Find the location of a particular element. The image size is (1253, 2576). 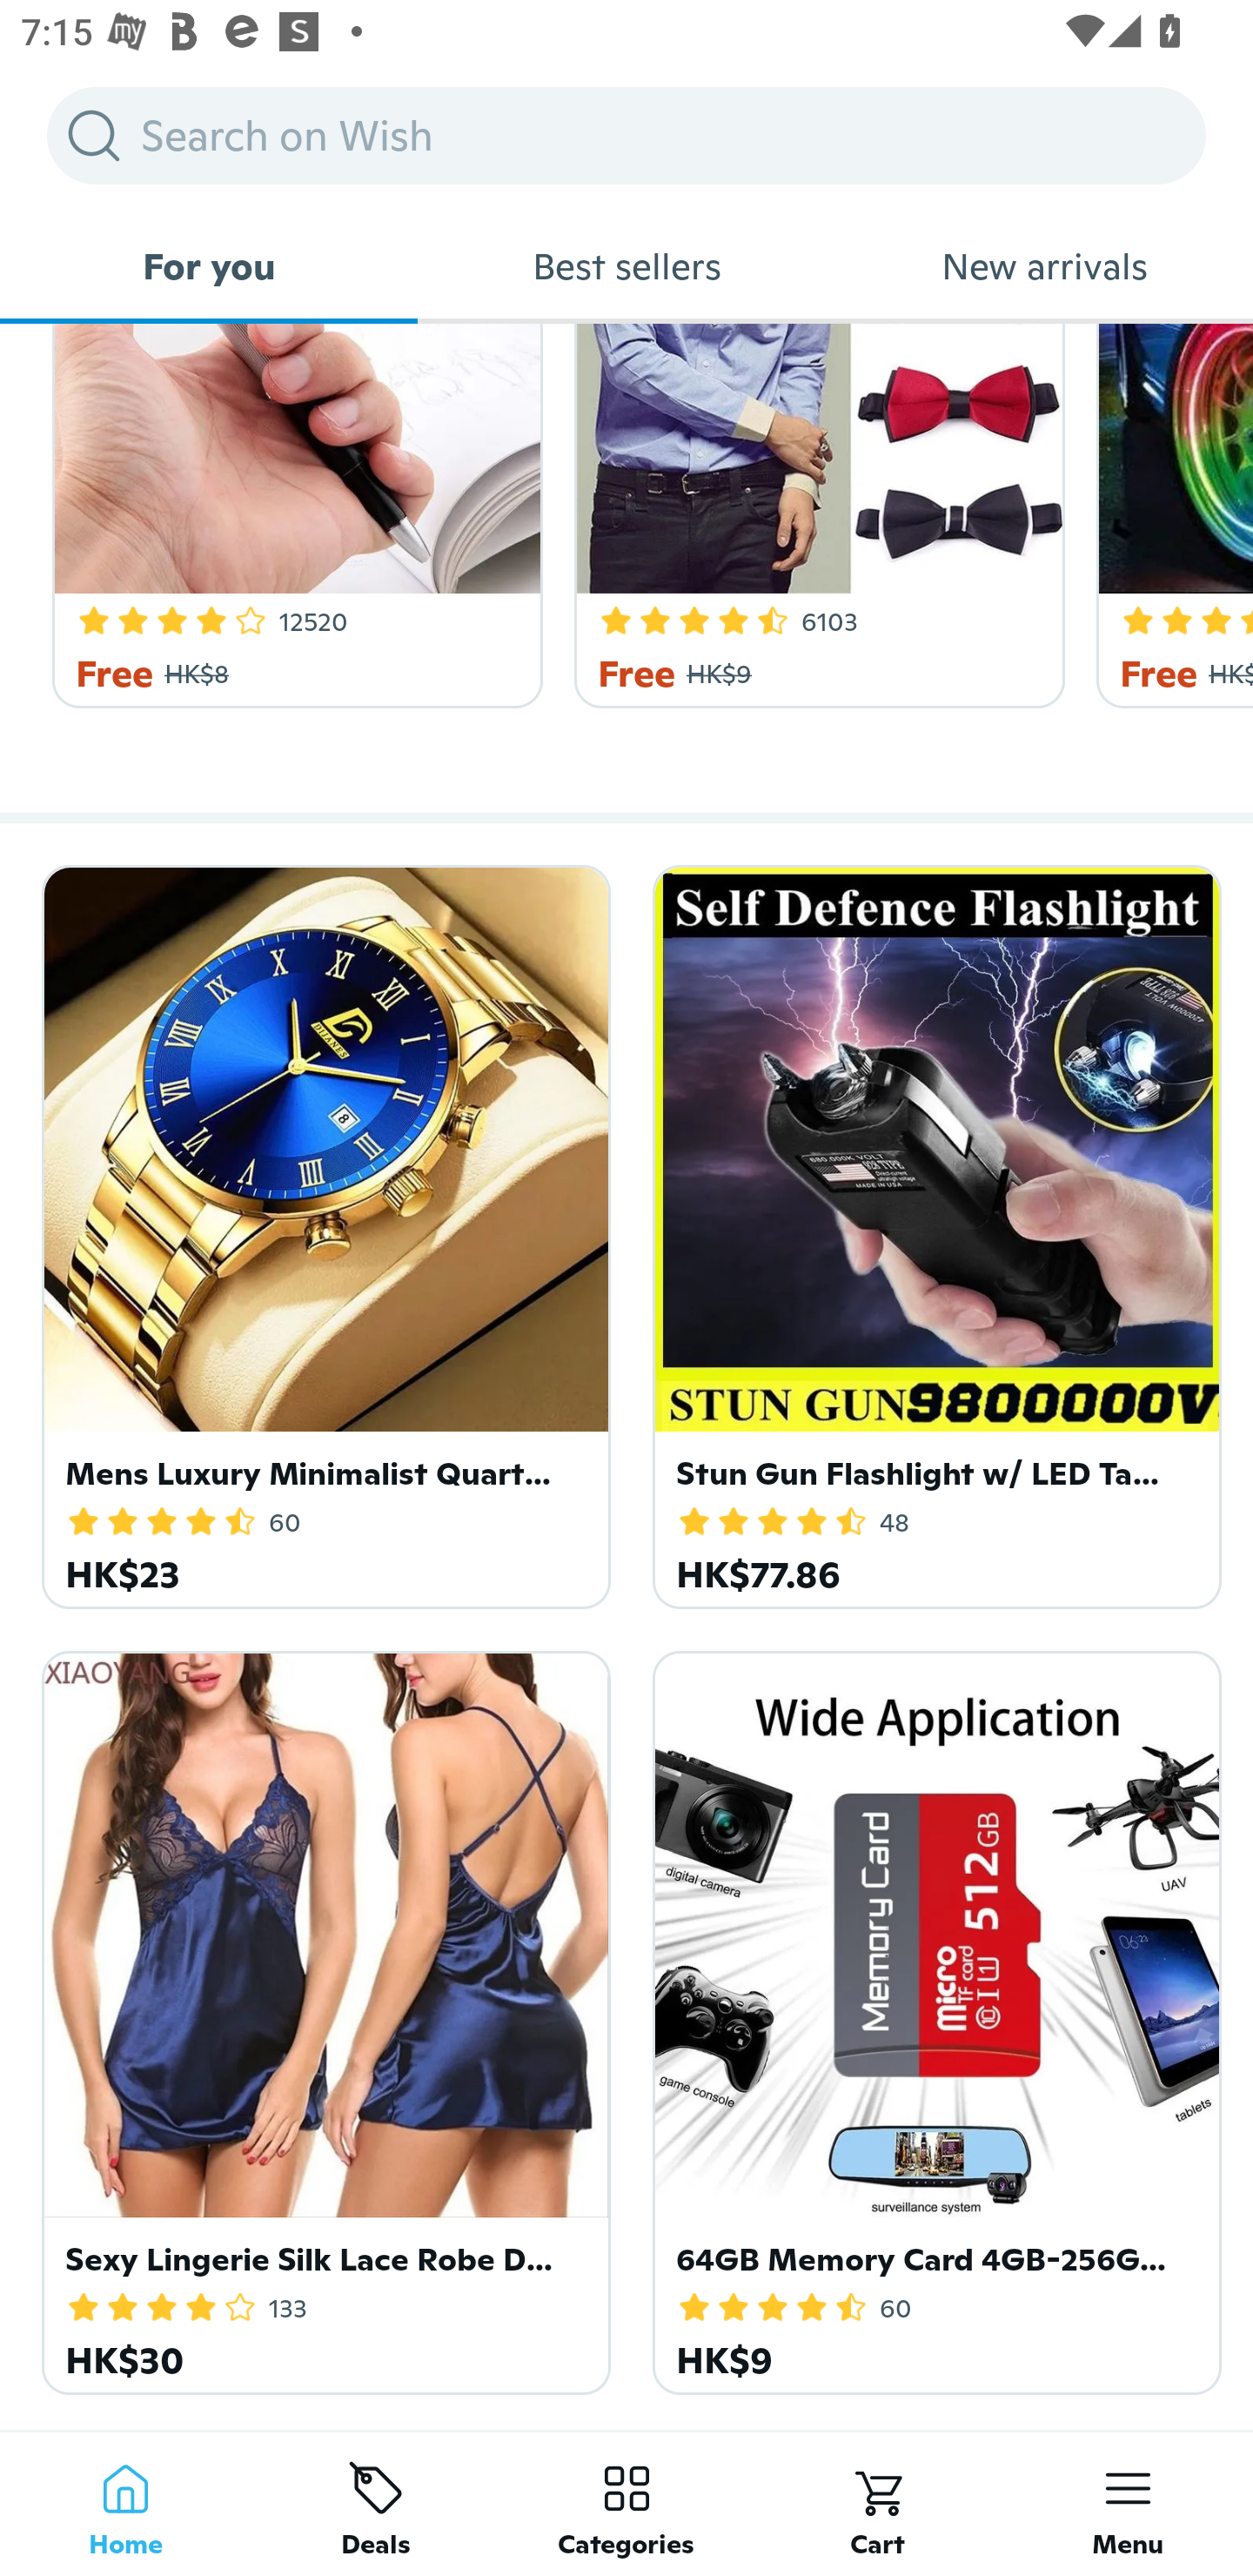

4.4 Star Rating 6103 Free HK$9 is located at coordinates (814, 516).